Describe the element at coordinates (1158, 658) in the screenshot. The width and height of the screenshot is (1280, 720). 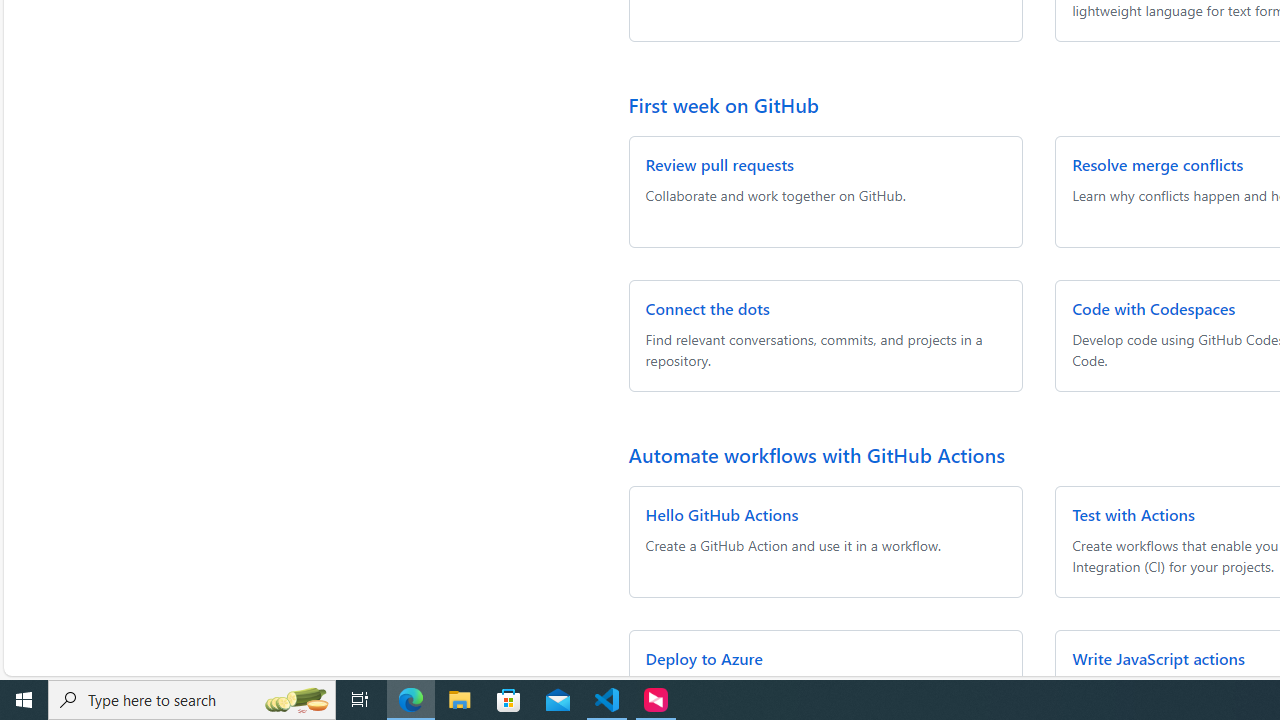
I see `Write JavaScript actions` at that location.